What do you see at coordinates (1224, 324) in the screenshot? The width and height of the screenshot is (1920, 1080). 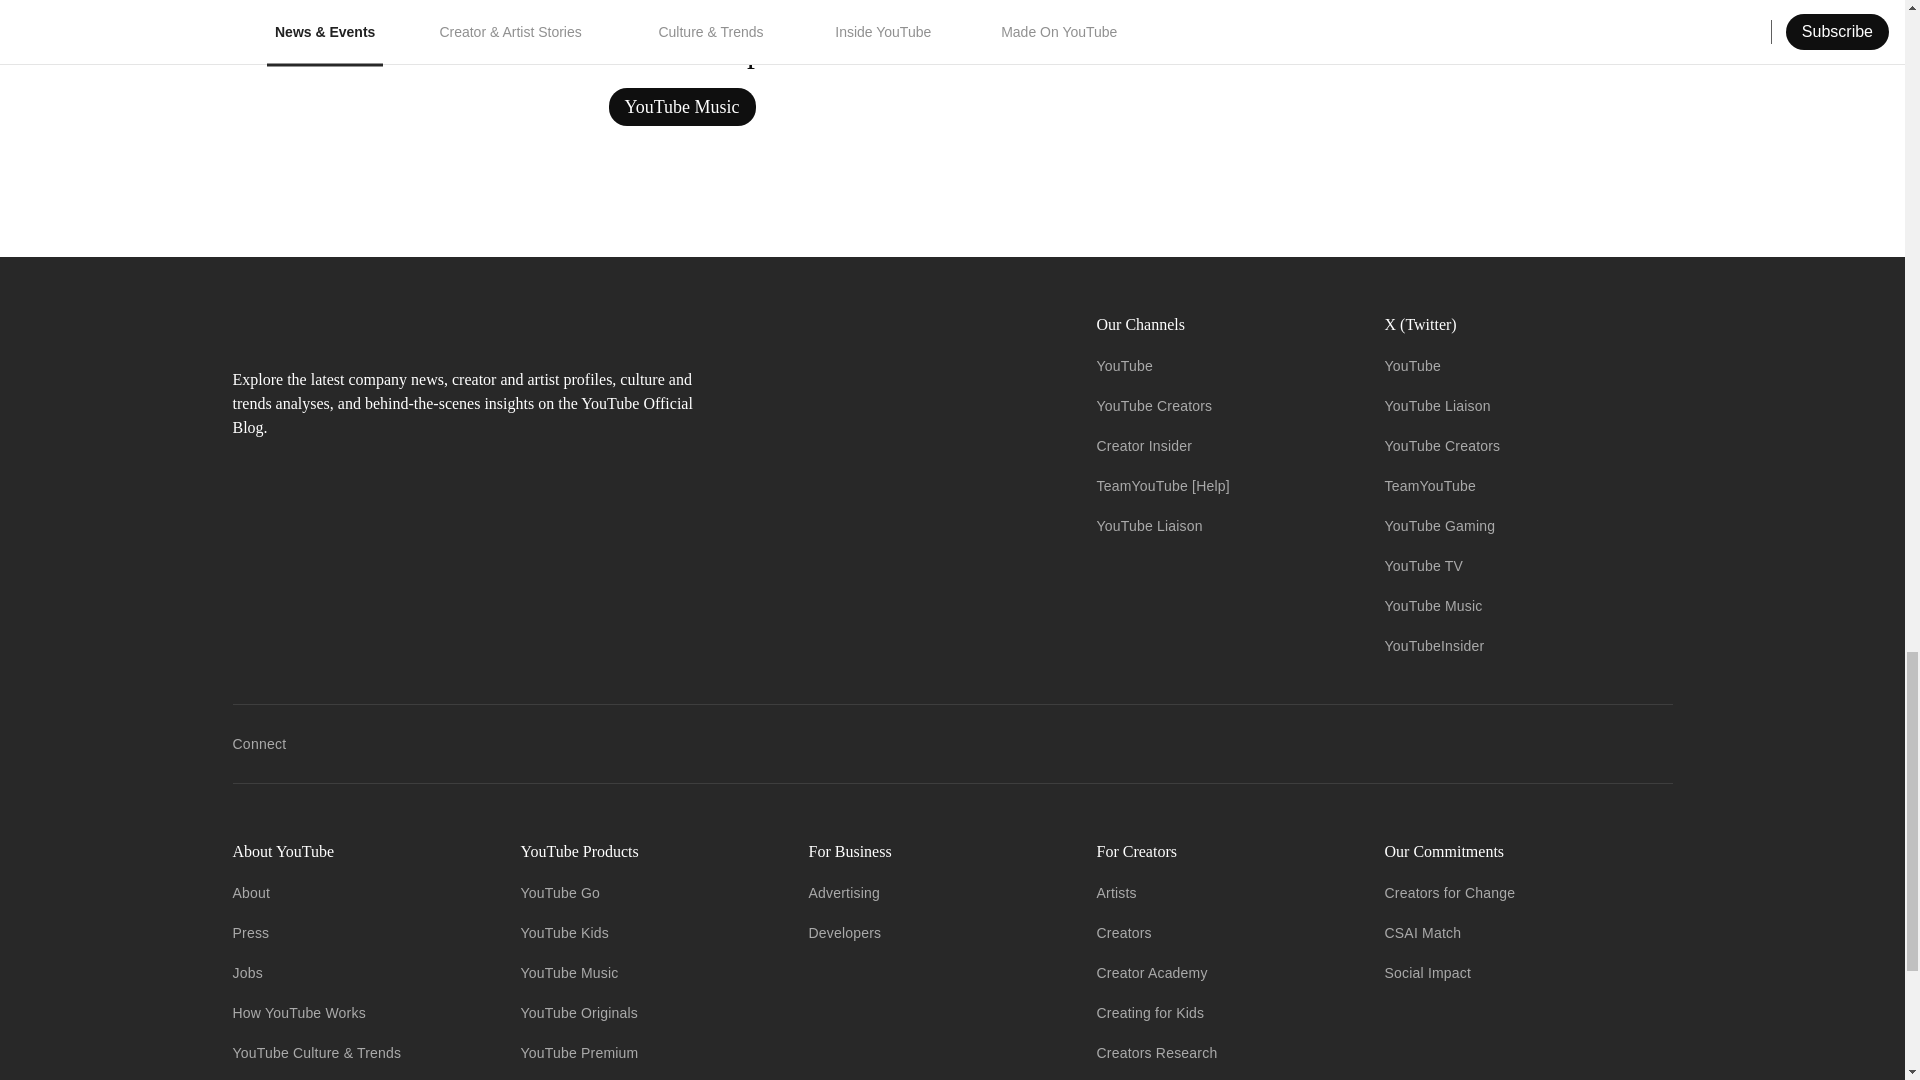 I see `Our Channels` at bounding box center [1224, 324].